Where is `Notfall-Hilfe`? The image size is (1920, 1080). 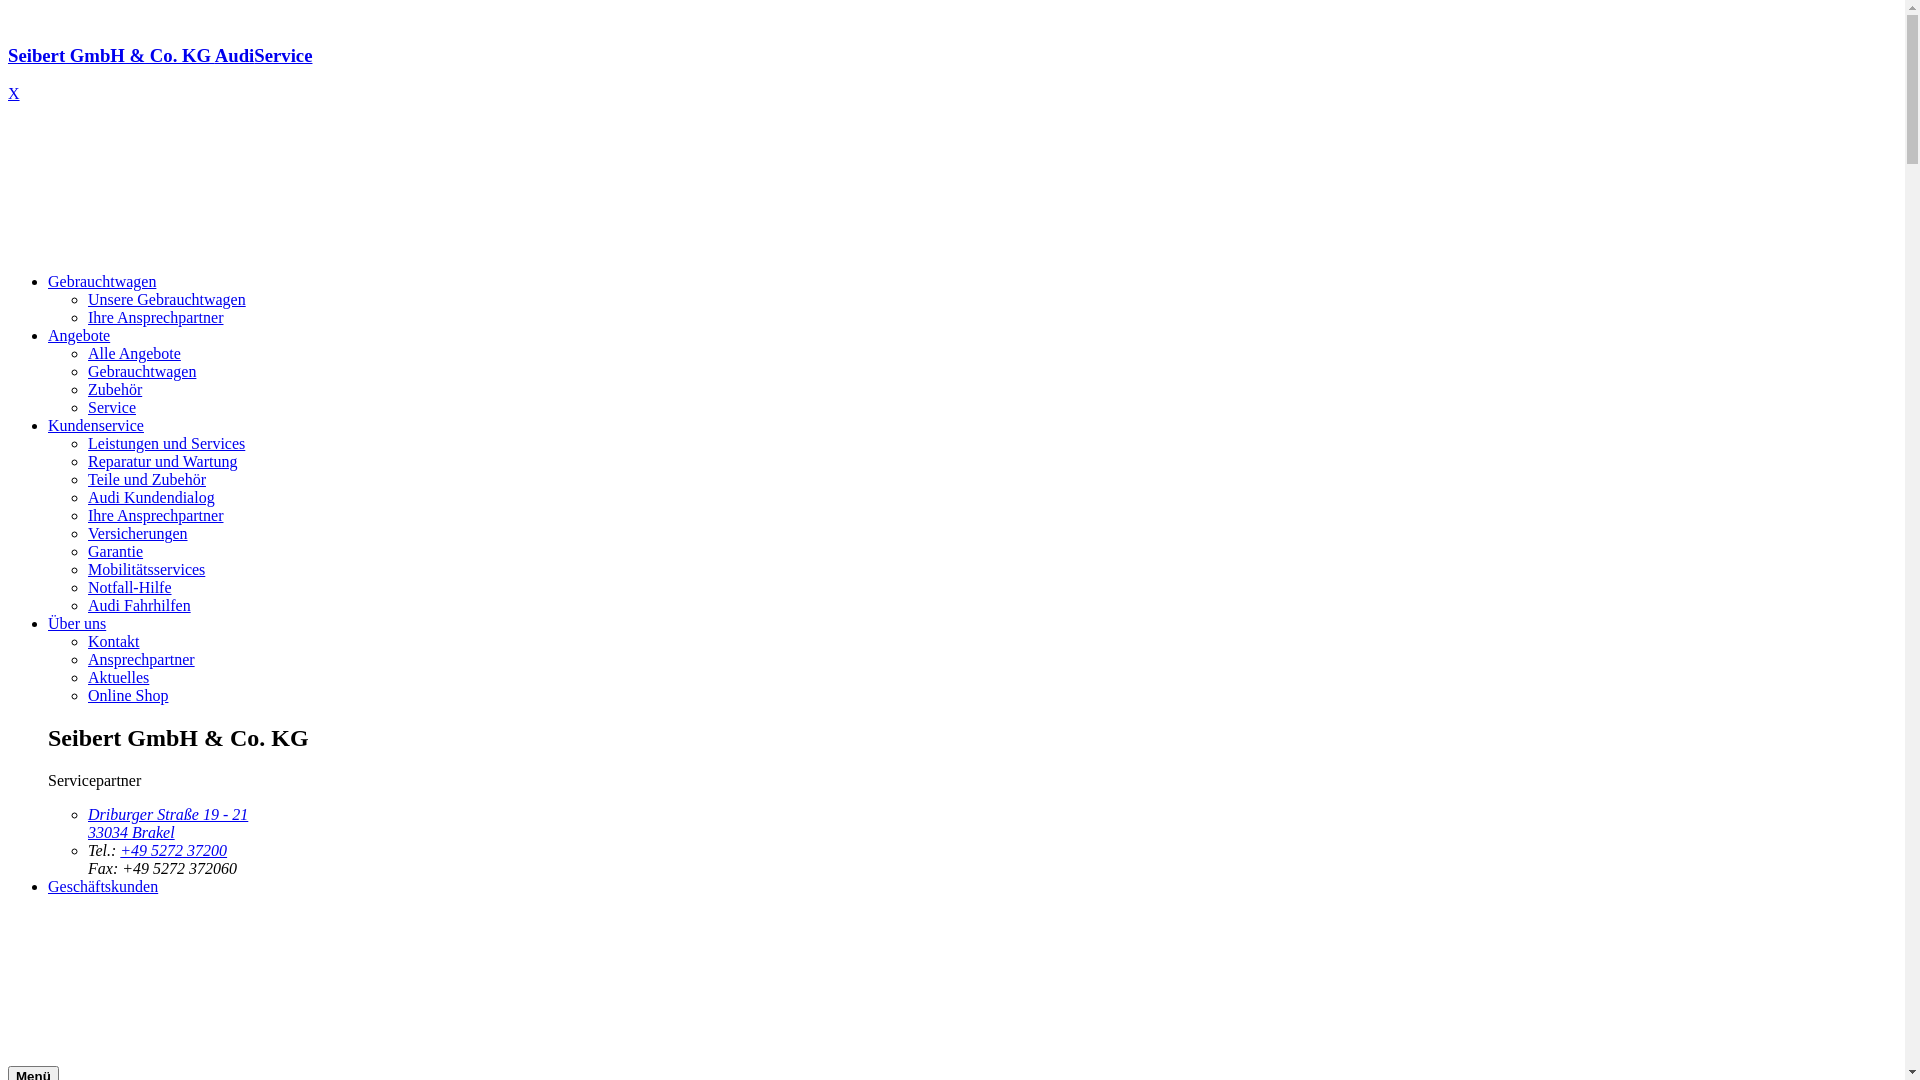 Notfall-Hilfe is located at coordinates (130, 588).